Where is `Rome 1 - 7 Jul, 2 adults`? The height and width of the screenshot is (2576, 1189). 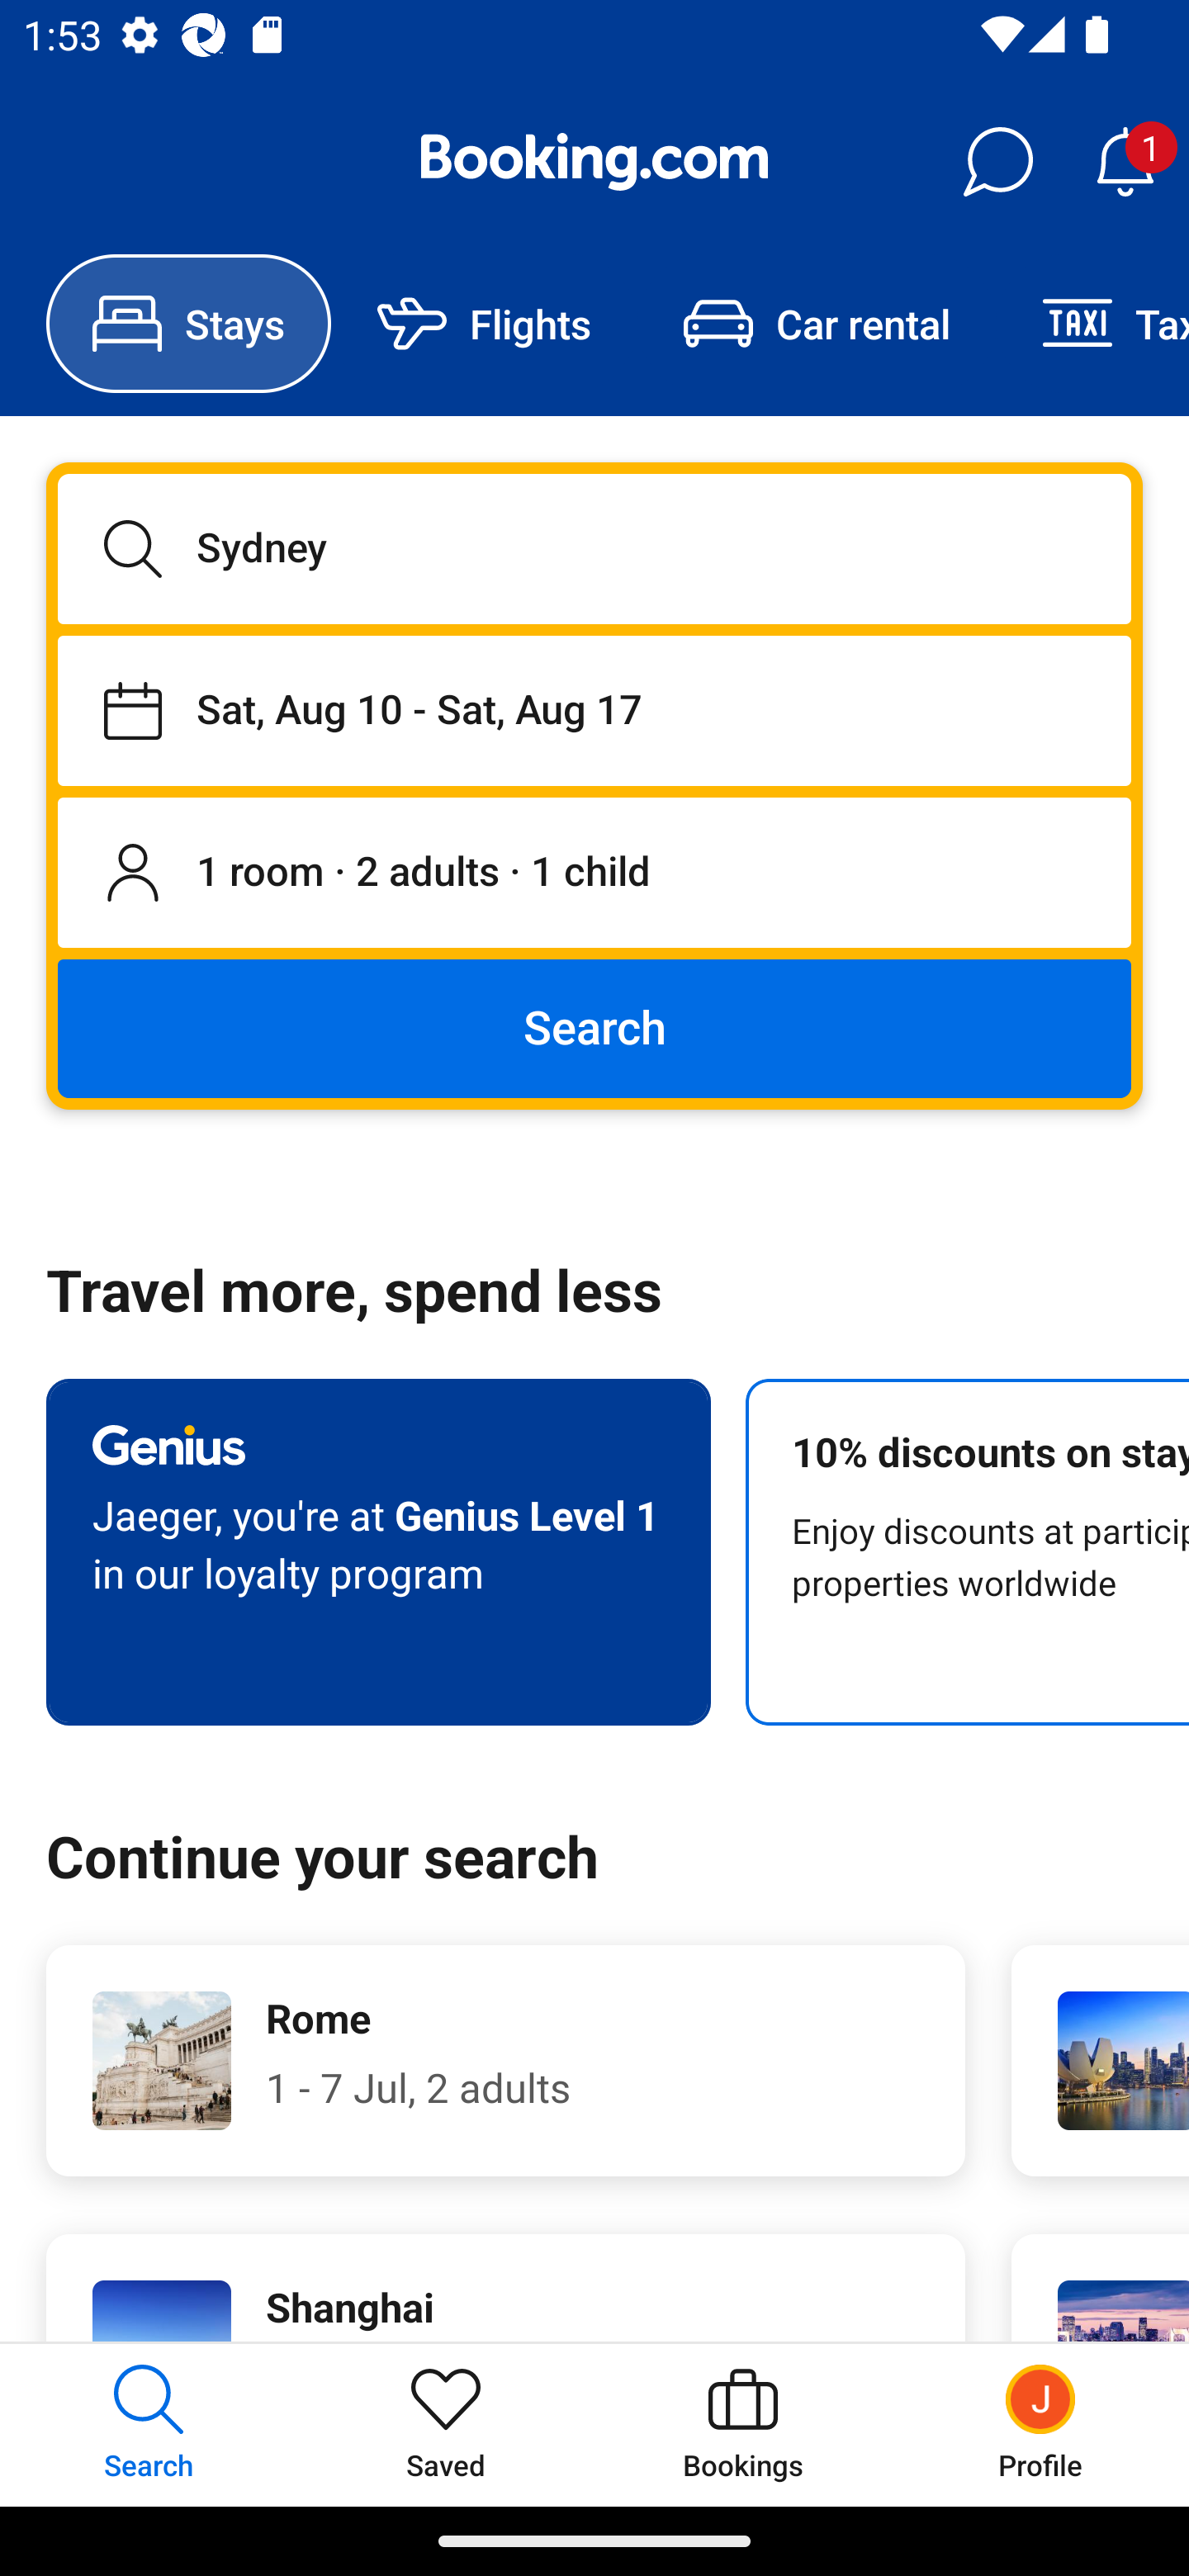 Rome 1 - 7 Jul, 2 adults is located at coordinates (505, 2061).